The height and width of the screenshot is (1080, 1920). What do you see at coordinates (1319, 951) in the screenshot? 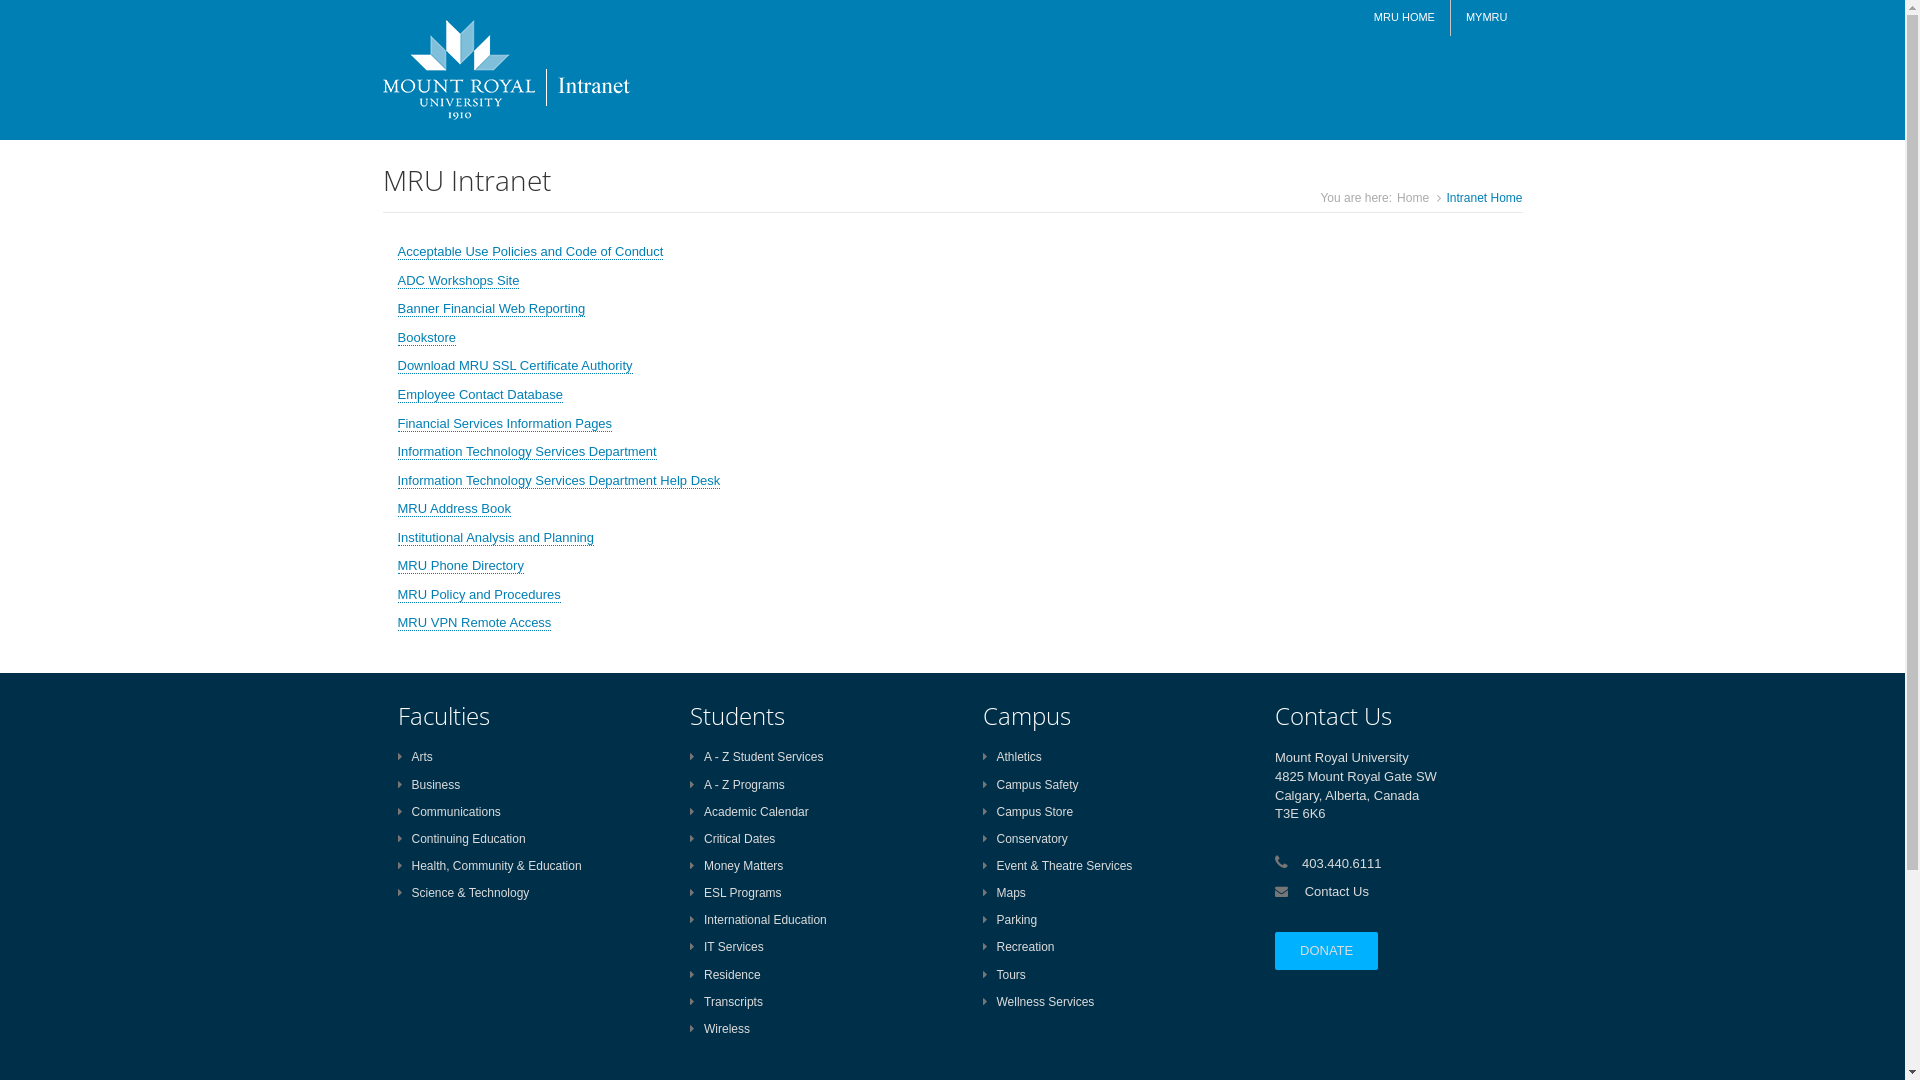
I see `DONATE` at bounding box center [1319, 951].